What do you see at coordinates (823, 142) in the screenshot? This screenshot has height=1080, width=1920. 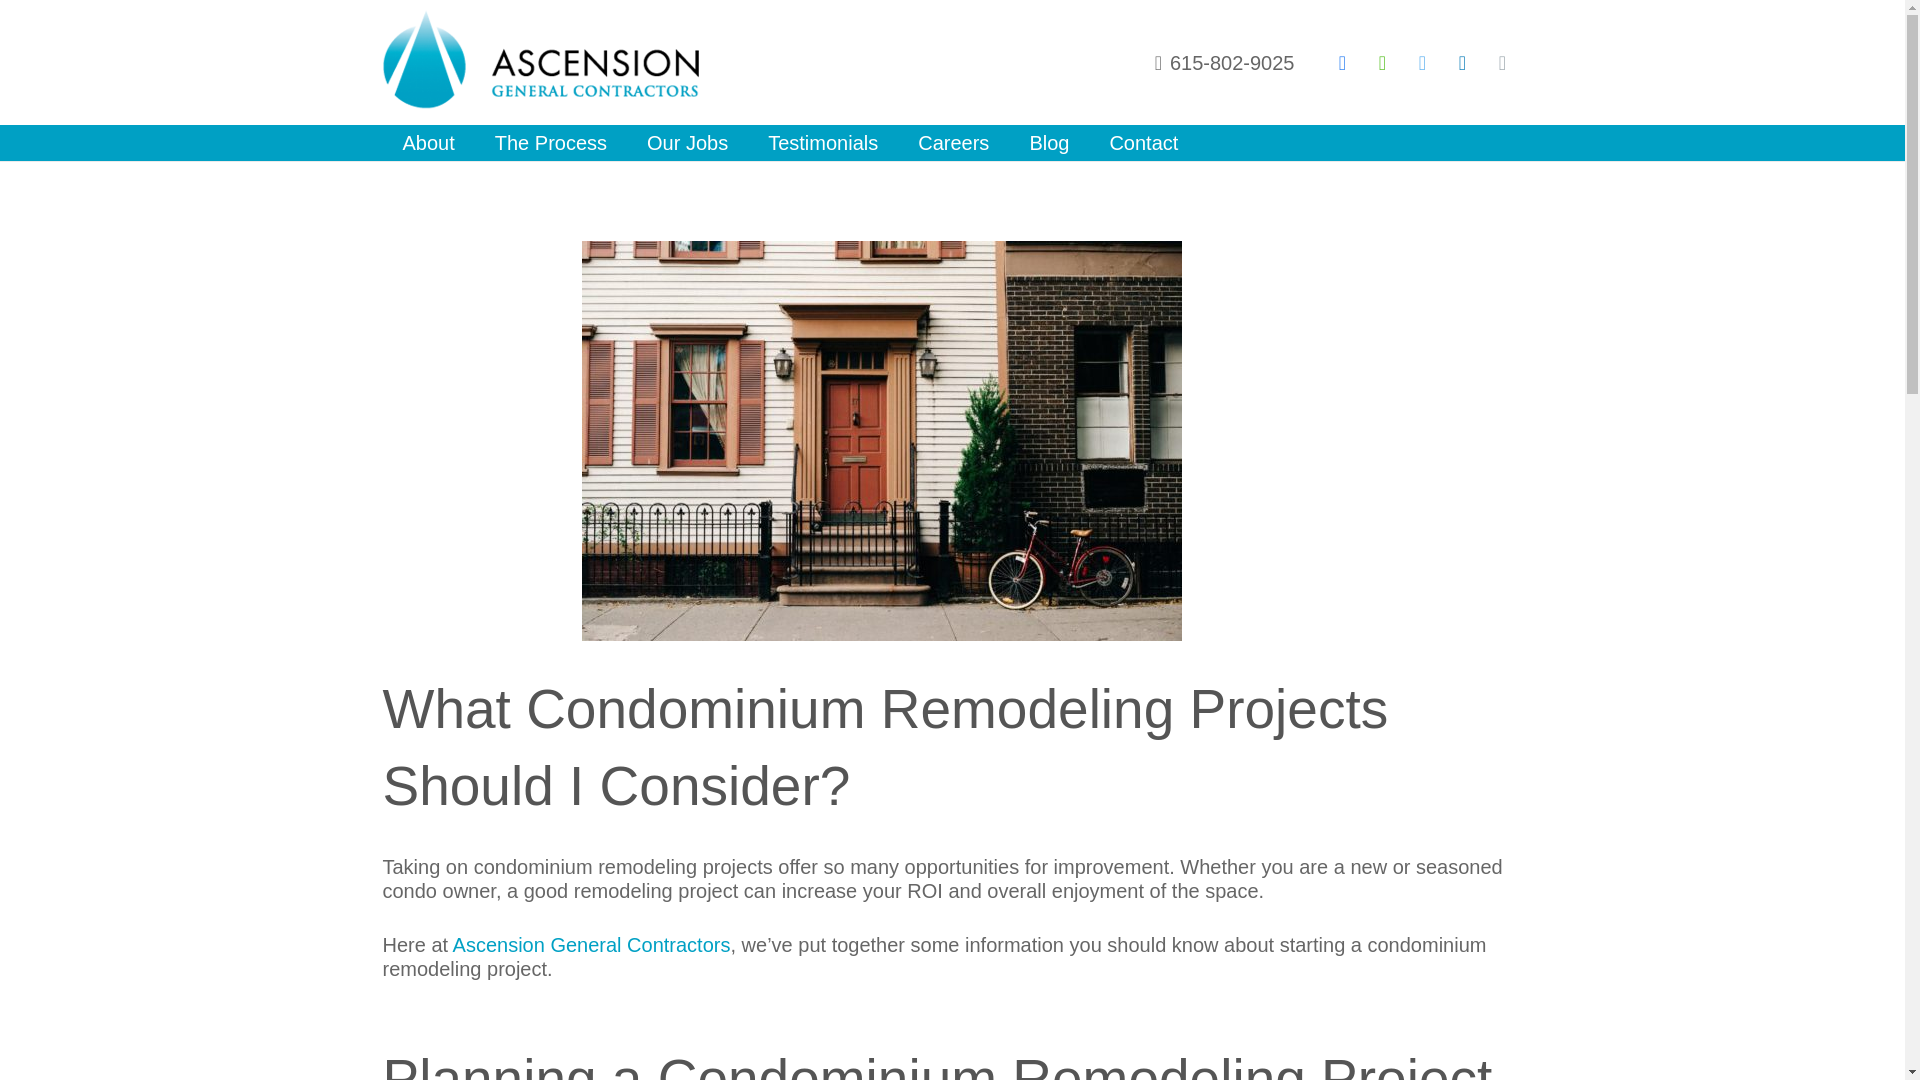 I see `Testimonials` at bounding box center [823, 142].